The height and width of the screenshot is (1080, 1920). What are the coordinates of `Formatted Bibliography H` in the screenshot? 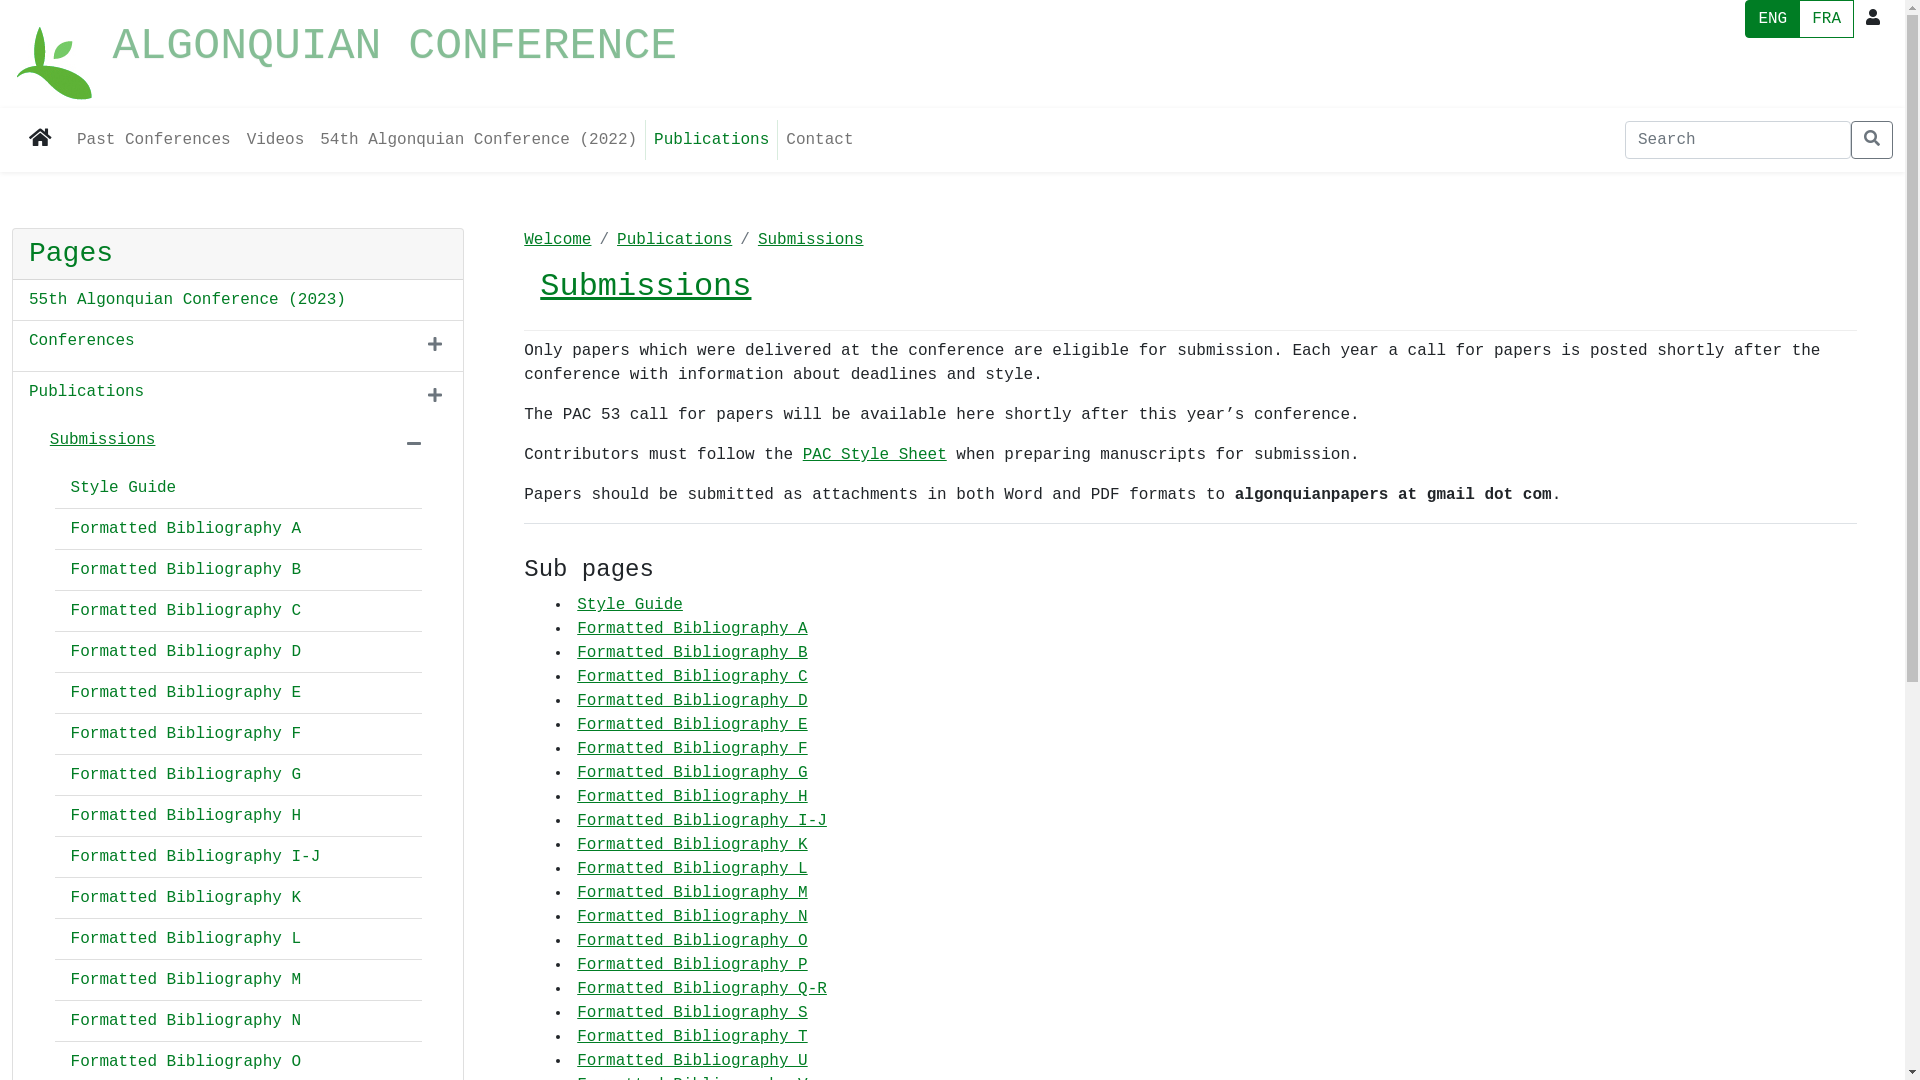 It's located at (186, 816).